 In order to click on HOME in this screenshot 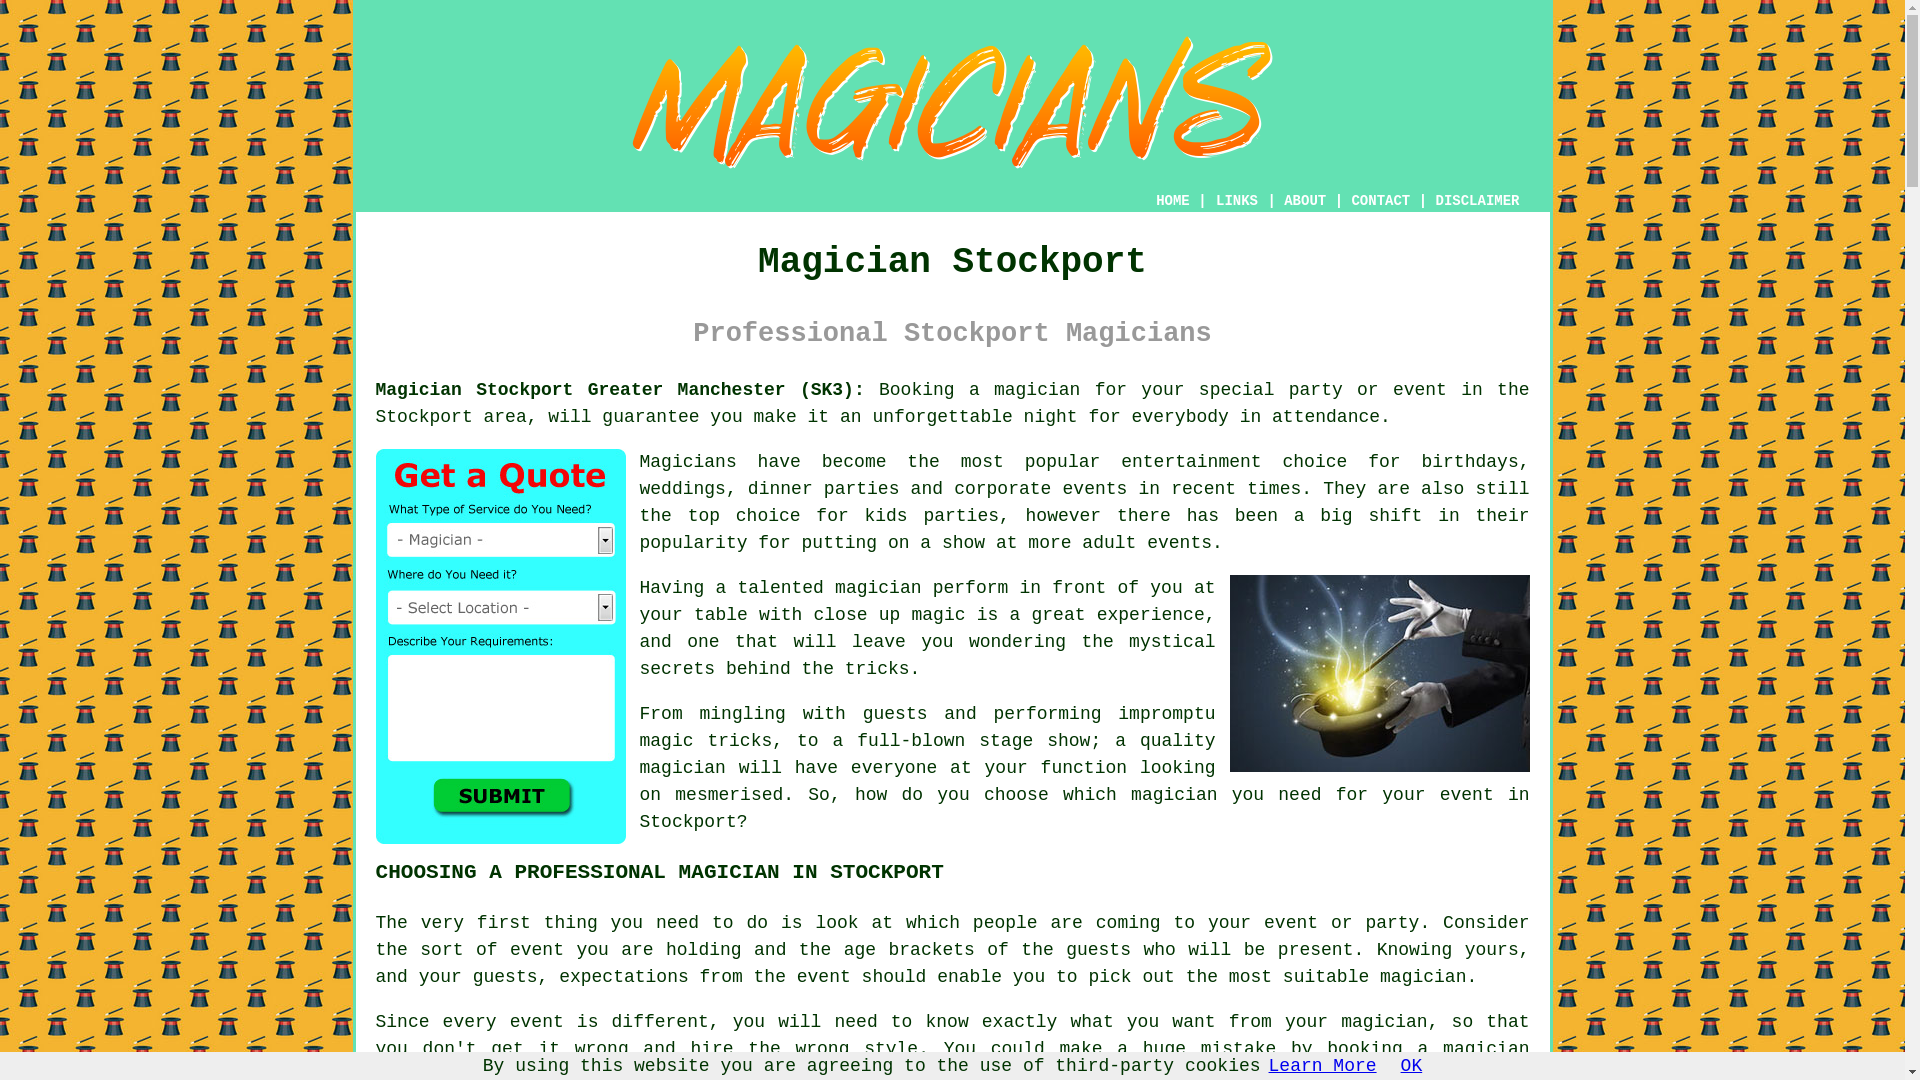, I will do `click(1172, 201)`.